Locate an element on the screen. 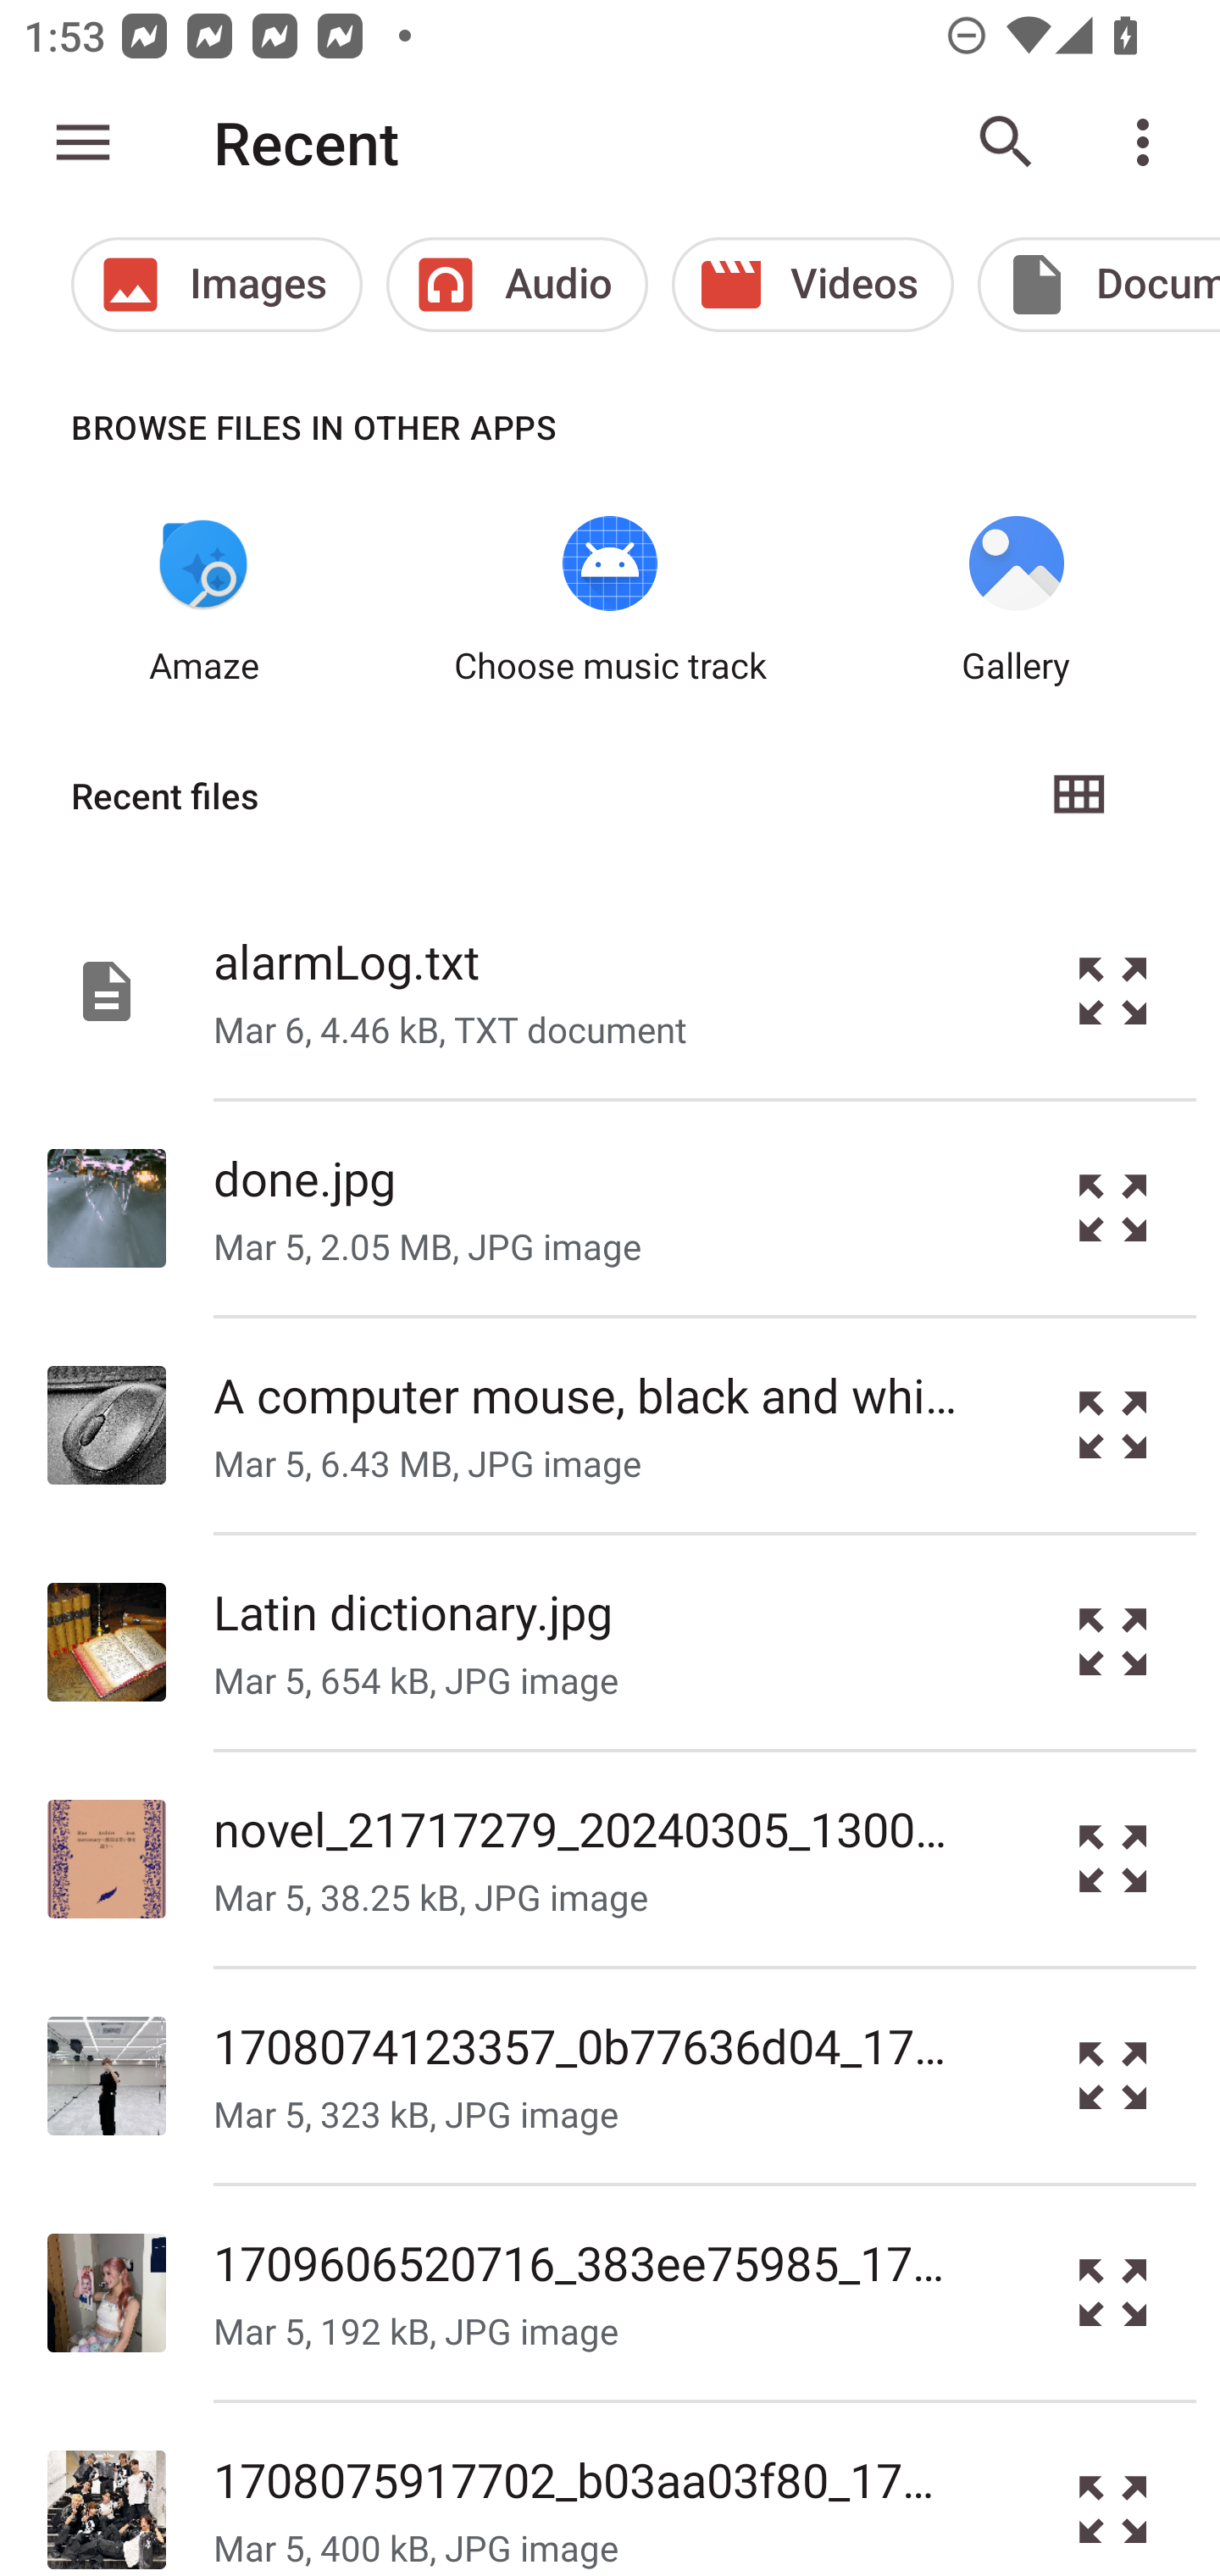 The image size is (1220, 2576). Preview the file alarmLog.txt is located at coordinates (1113, 990).